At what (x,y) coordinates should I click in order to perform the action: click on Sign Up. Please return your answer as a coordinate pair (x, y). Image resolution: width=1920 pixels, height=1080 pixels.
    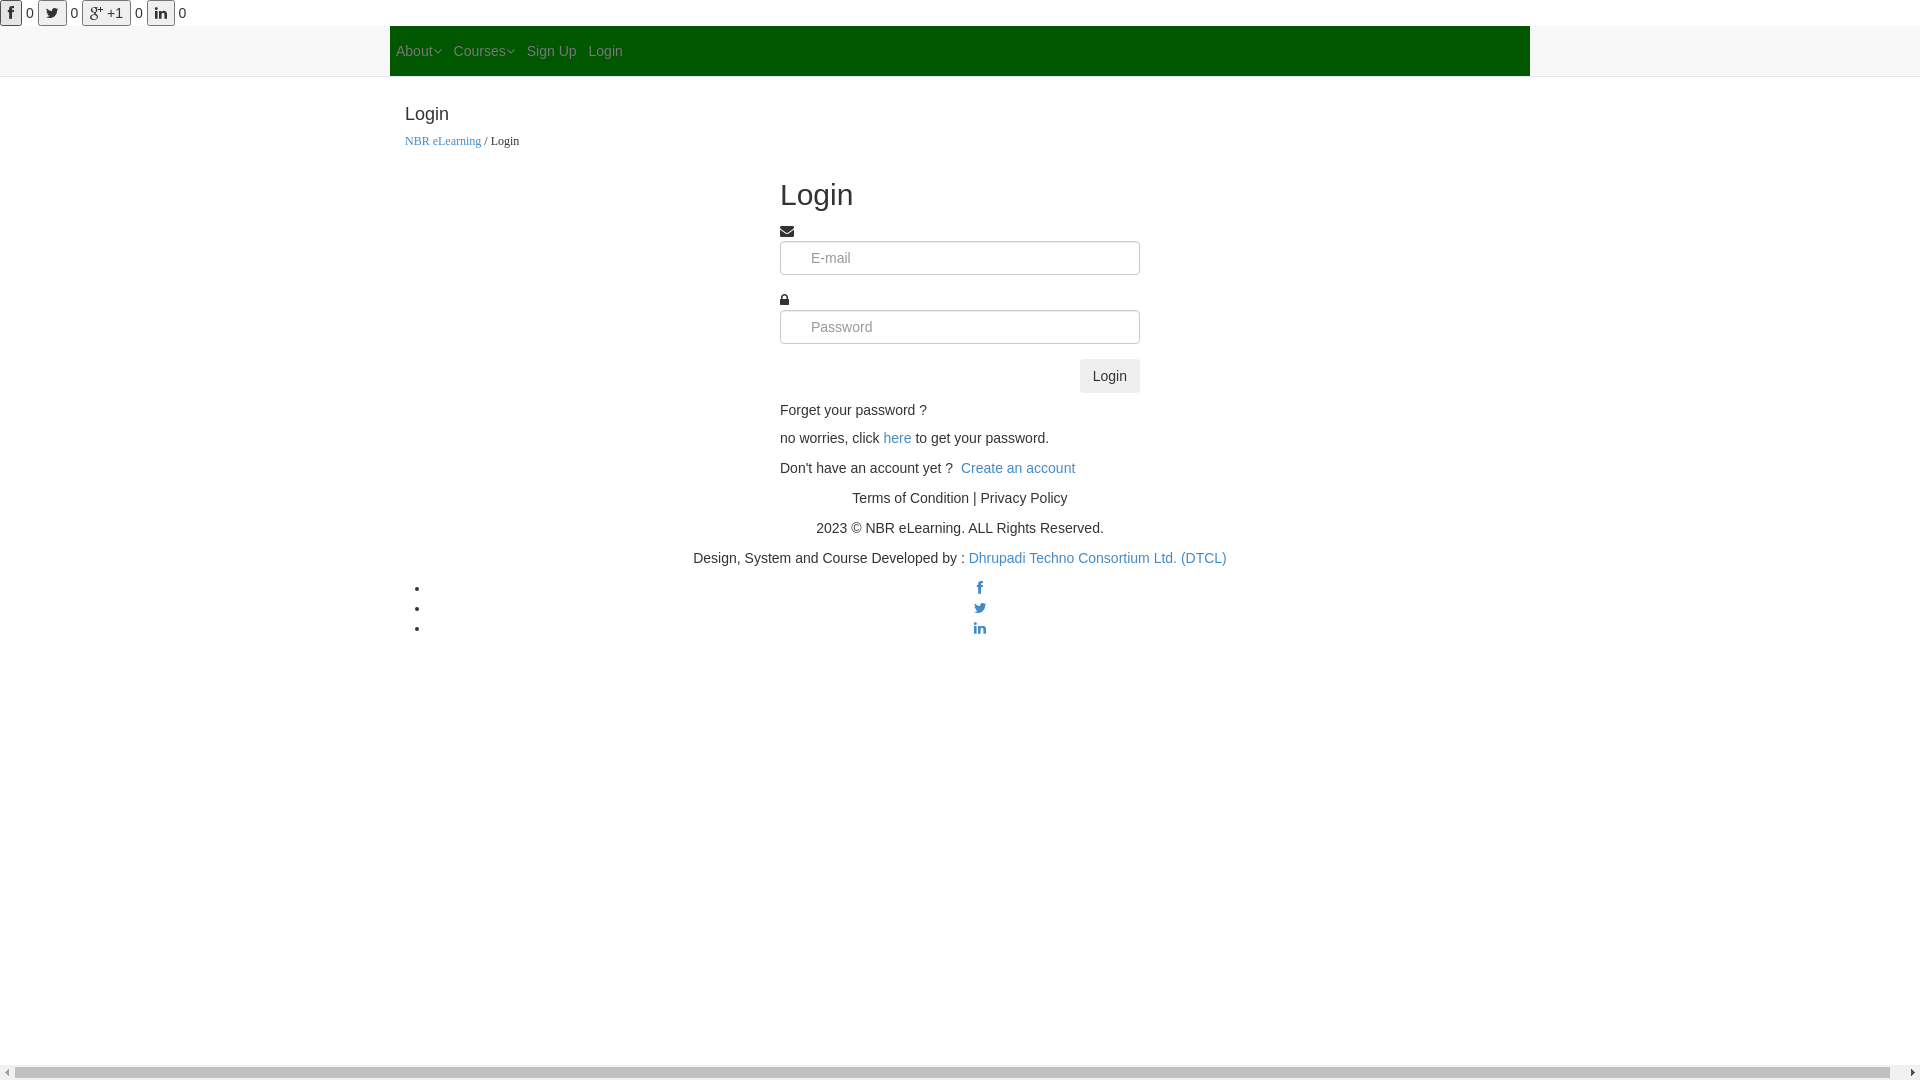
    Looking at the image, I should click on (552, 51).